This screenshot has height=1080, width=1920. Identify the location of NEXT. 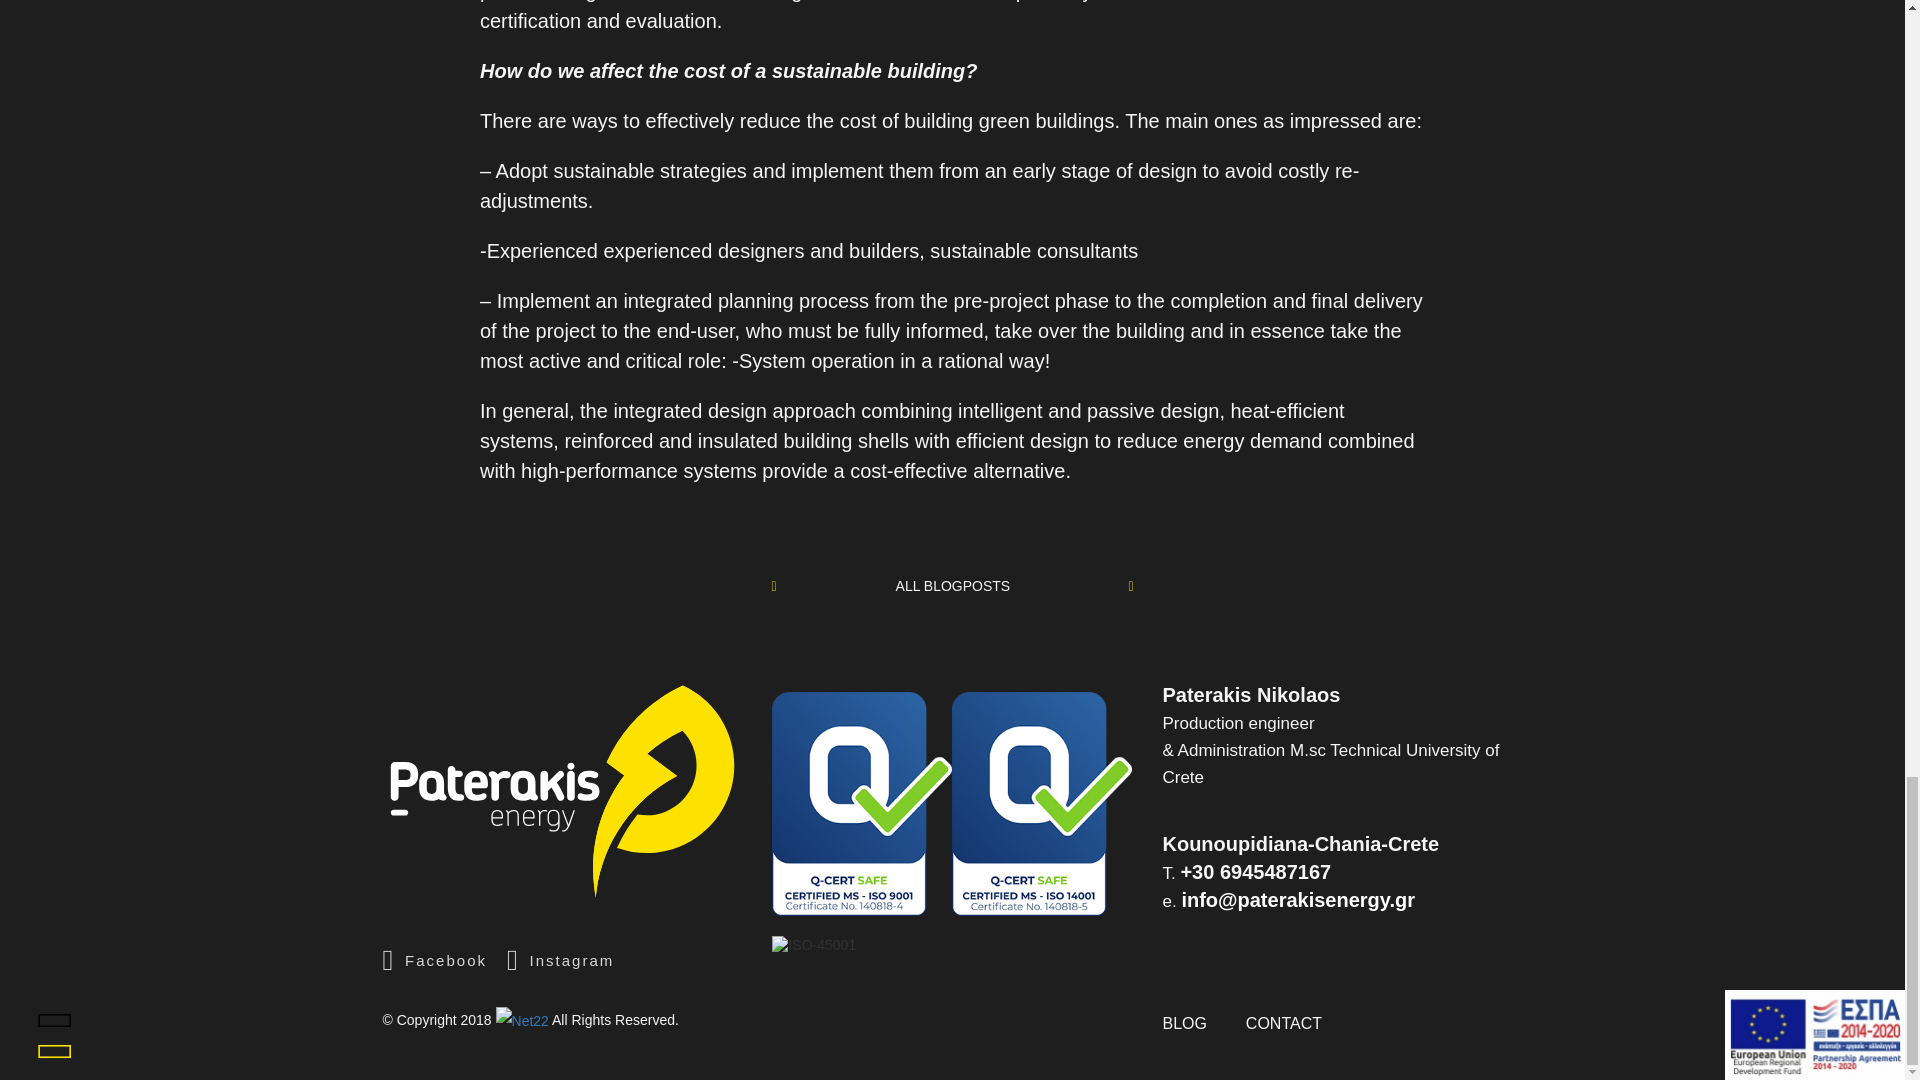
(1112, 586).